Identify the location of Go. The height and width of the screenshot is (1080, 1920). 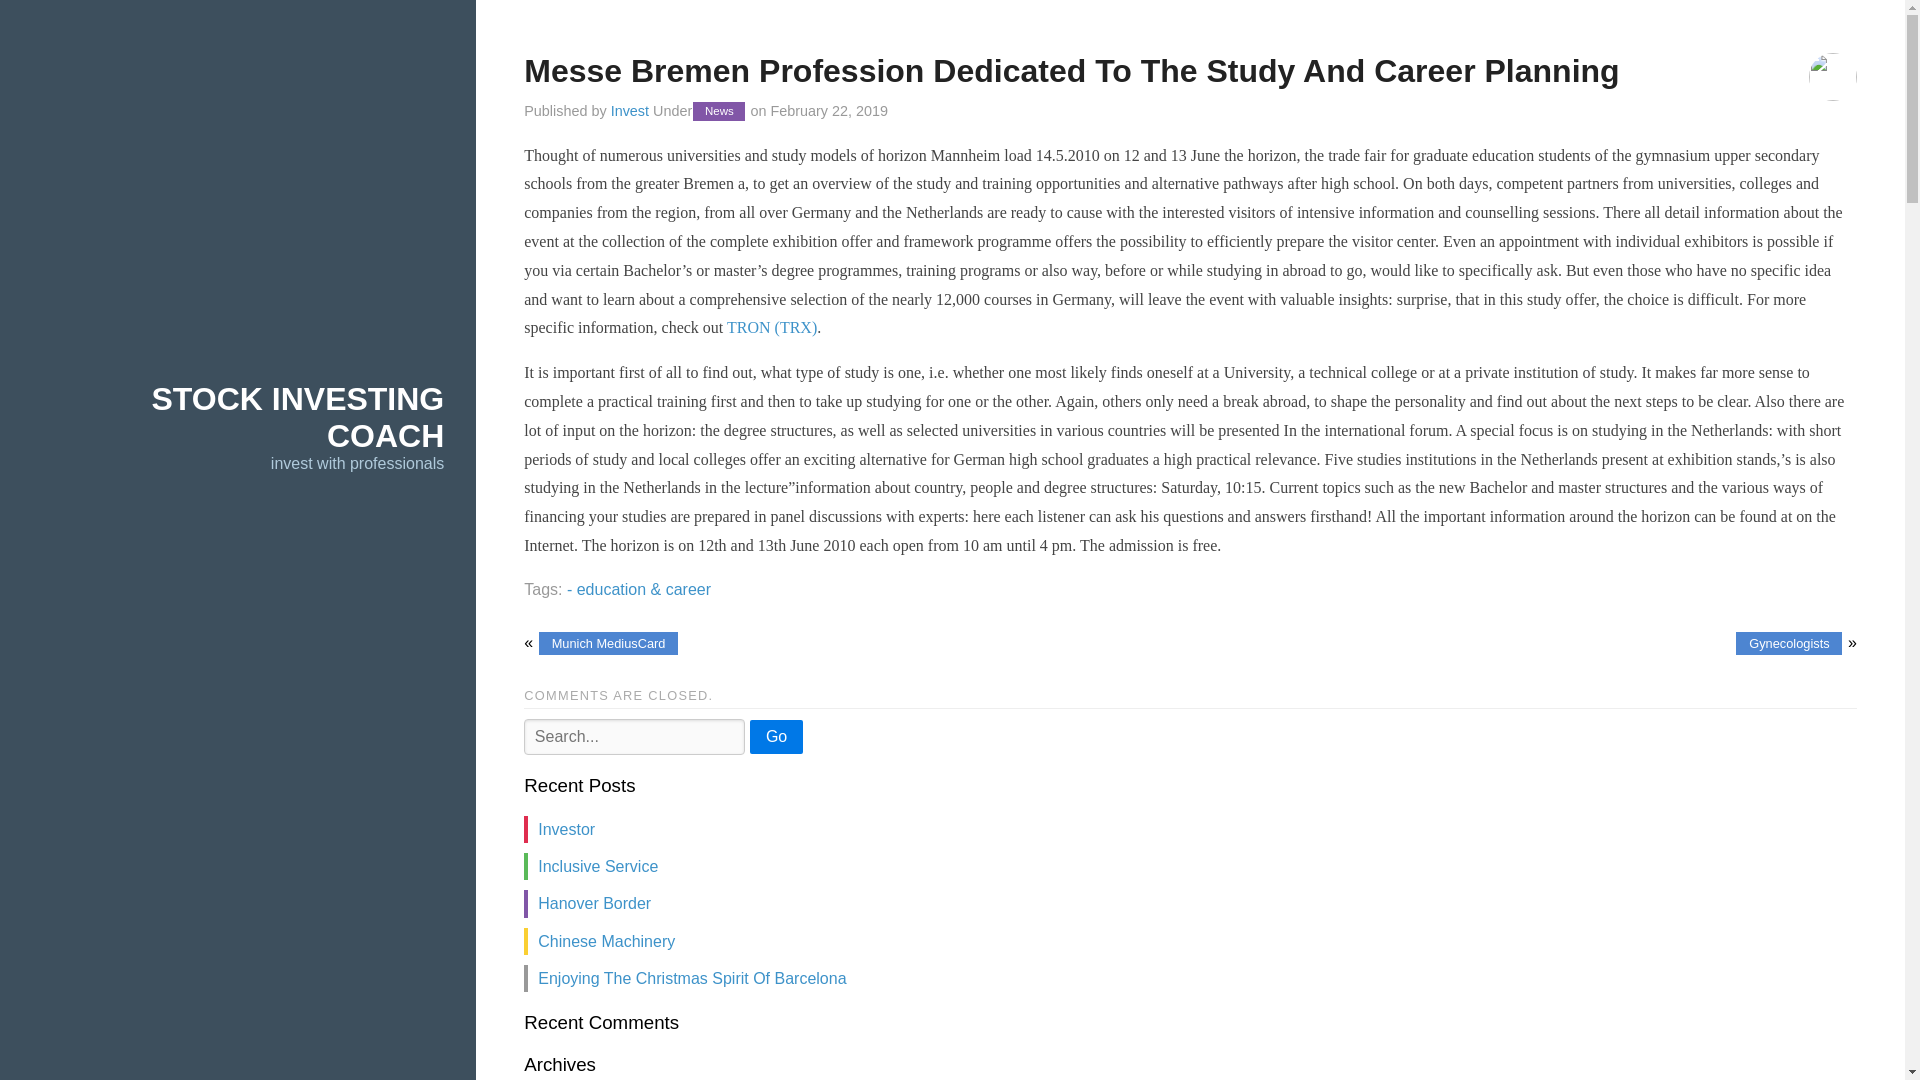
(776, 736).